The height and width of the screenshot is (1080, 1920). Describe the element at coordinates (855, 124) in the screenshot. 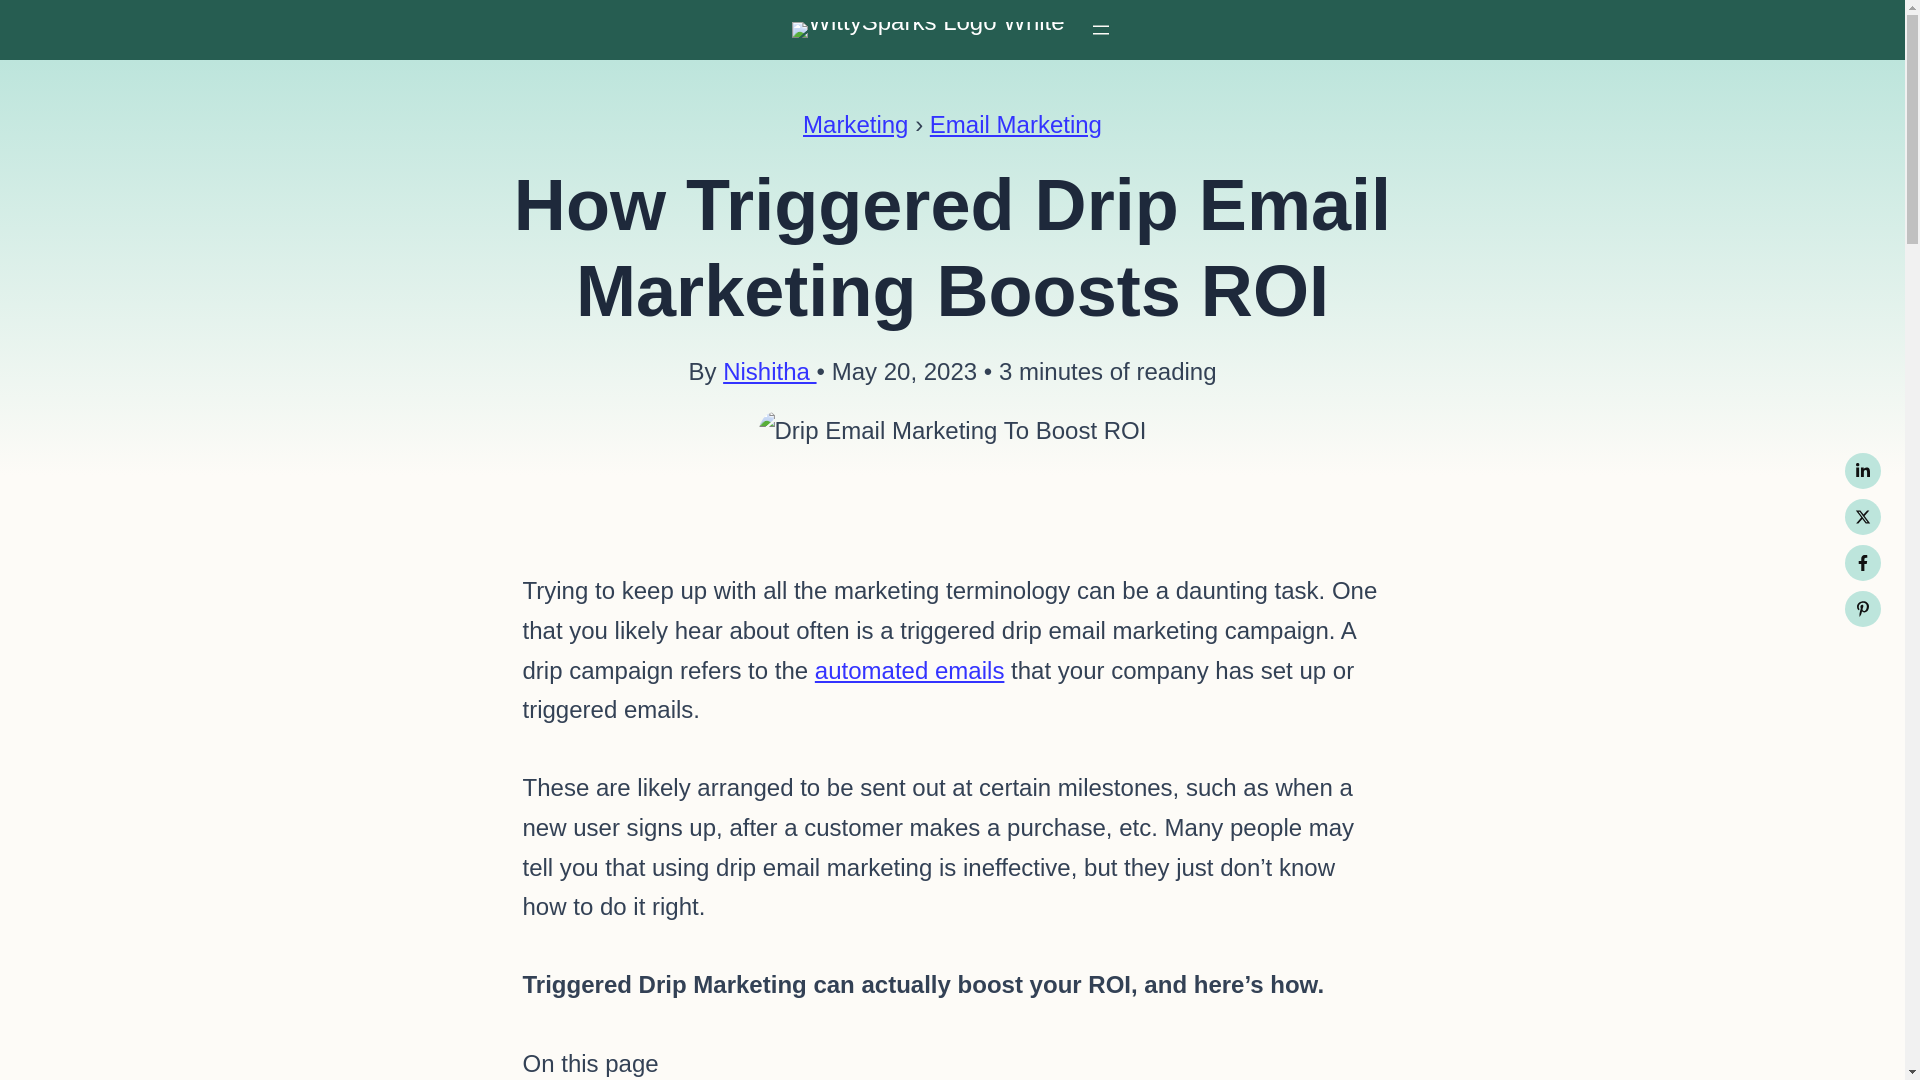

I see `Marketing` at that location.